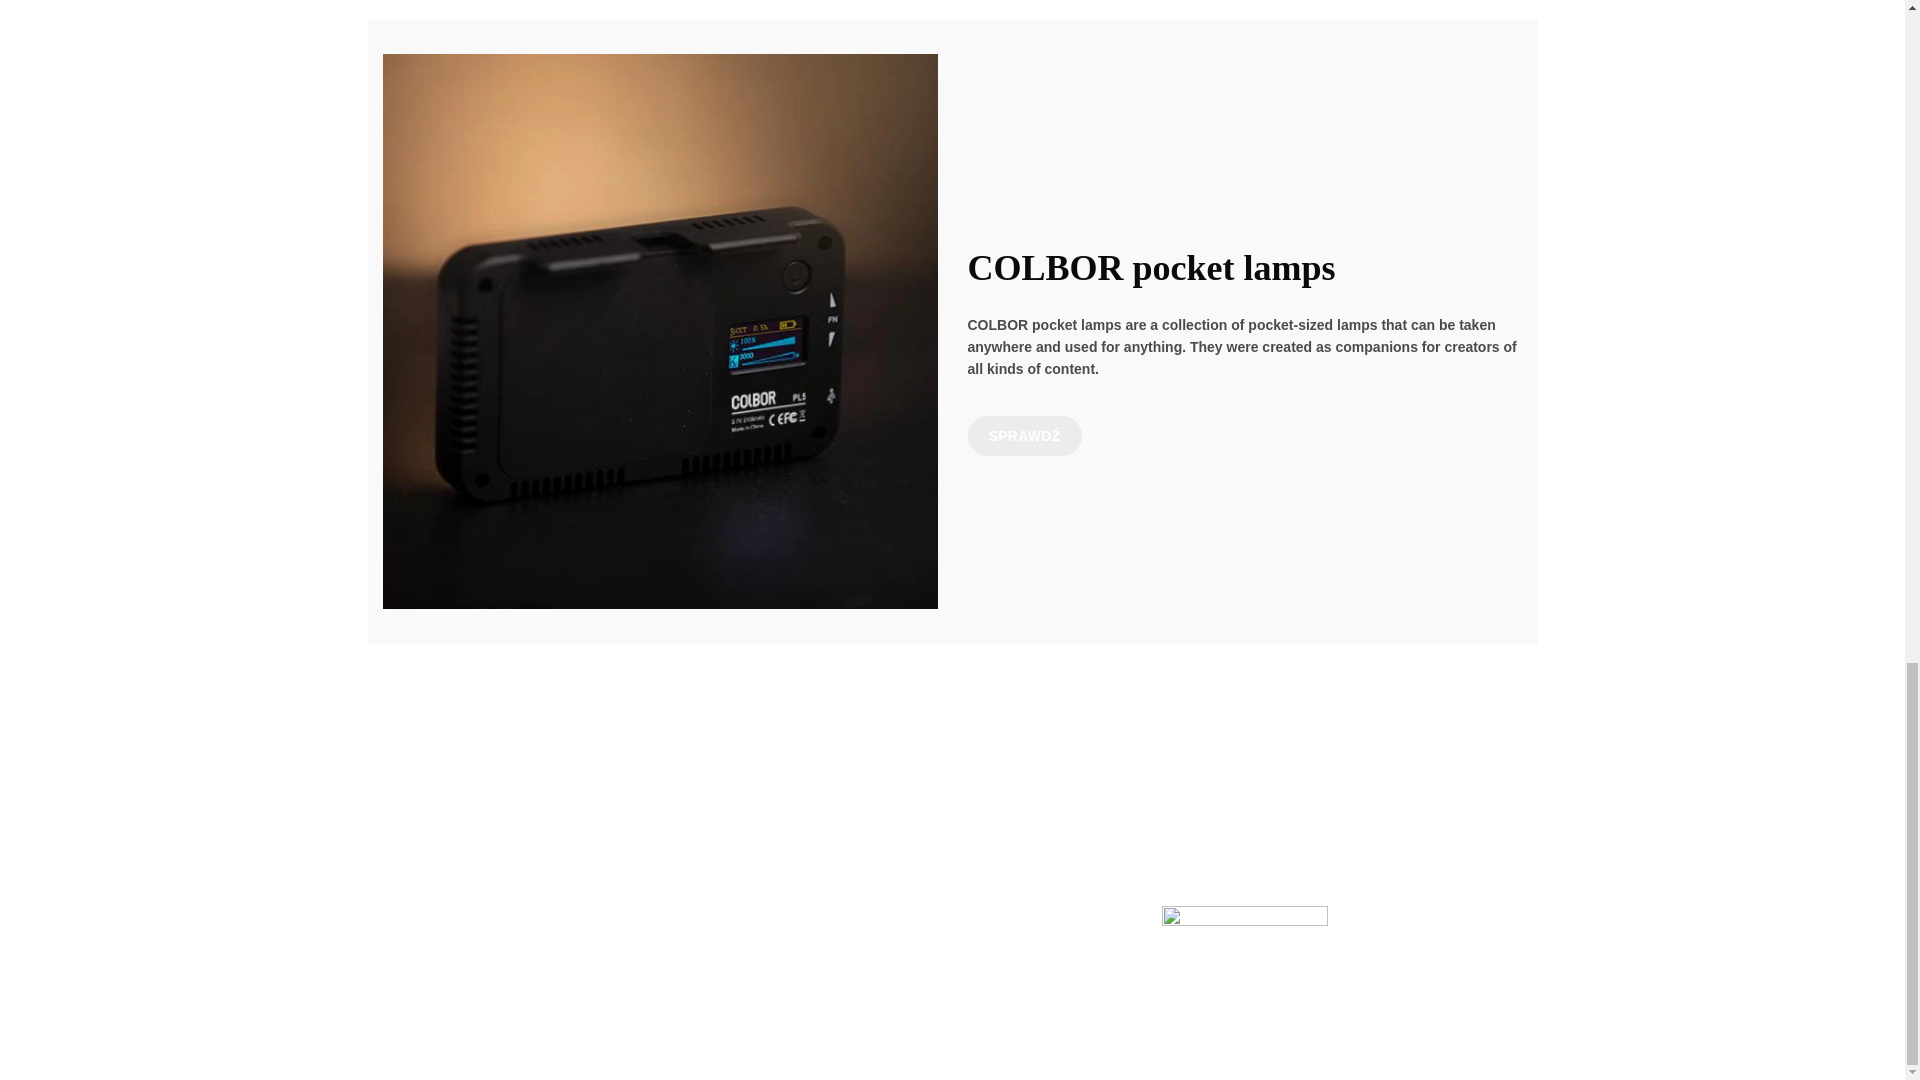 The image size is (1920, 1080). Describe the element at coordinates (420, 830) in the screenshot. I see `LED Panels` at that location.